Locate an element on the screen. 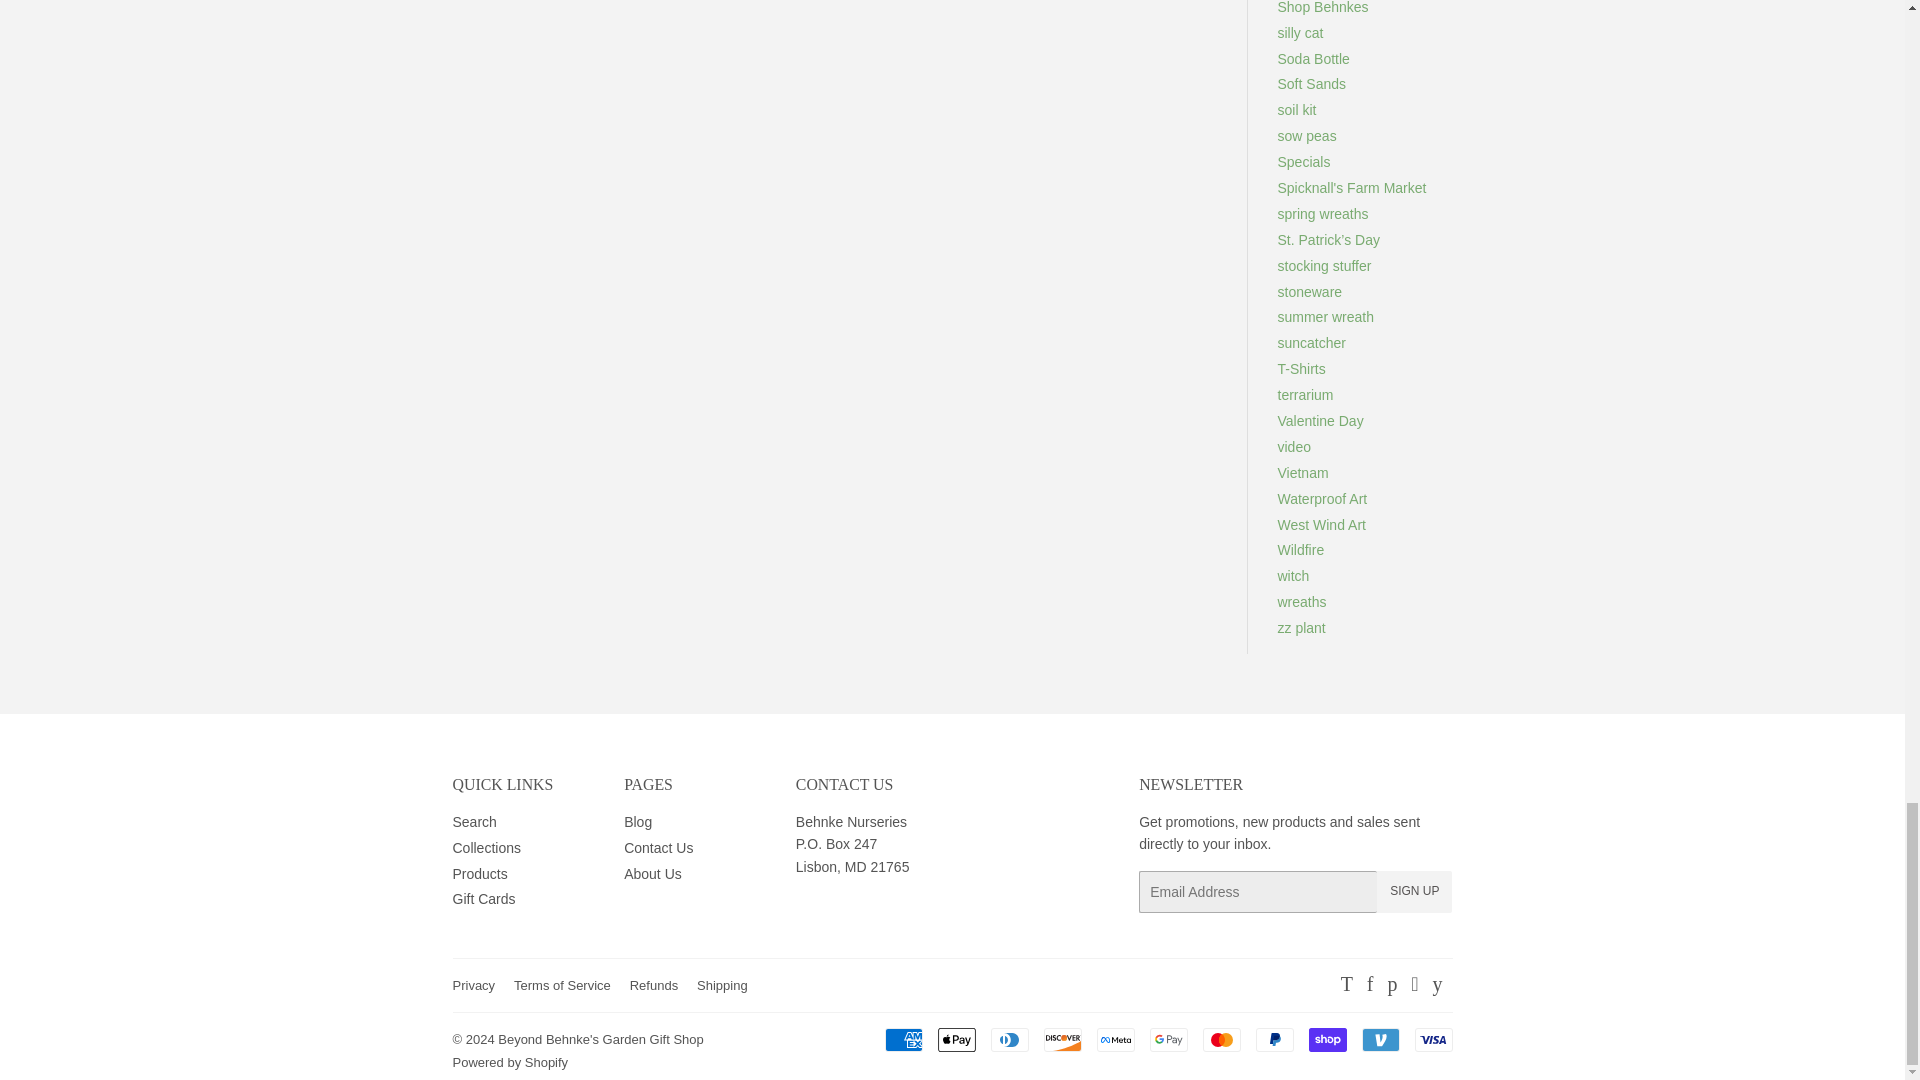 The height and width of the screenshot is (1080, 1920). Meta Pay is located at coordinates (1115, 1040).